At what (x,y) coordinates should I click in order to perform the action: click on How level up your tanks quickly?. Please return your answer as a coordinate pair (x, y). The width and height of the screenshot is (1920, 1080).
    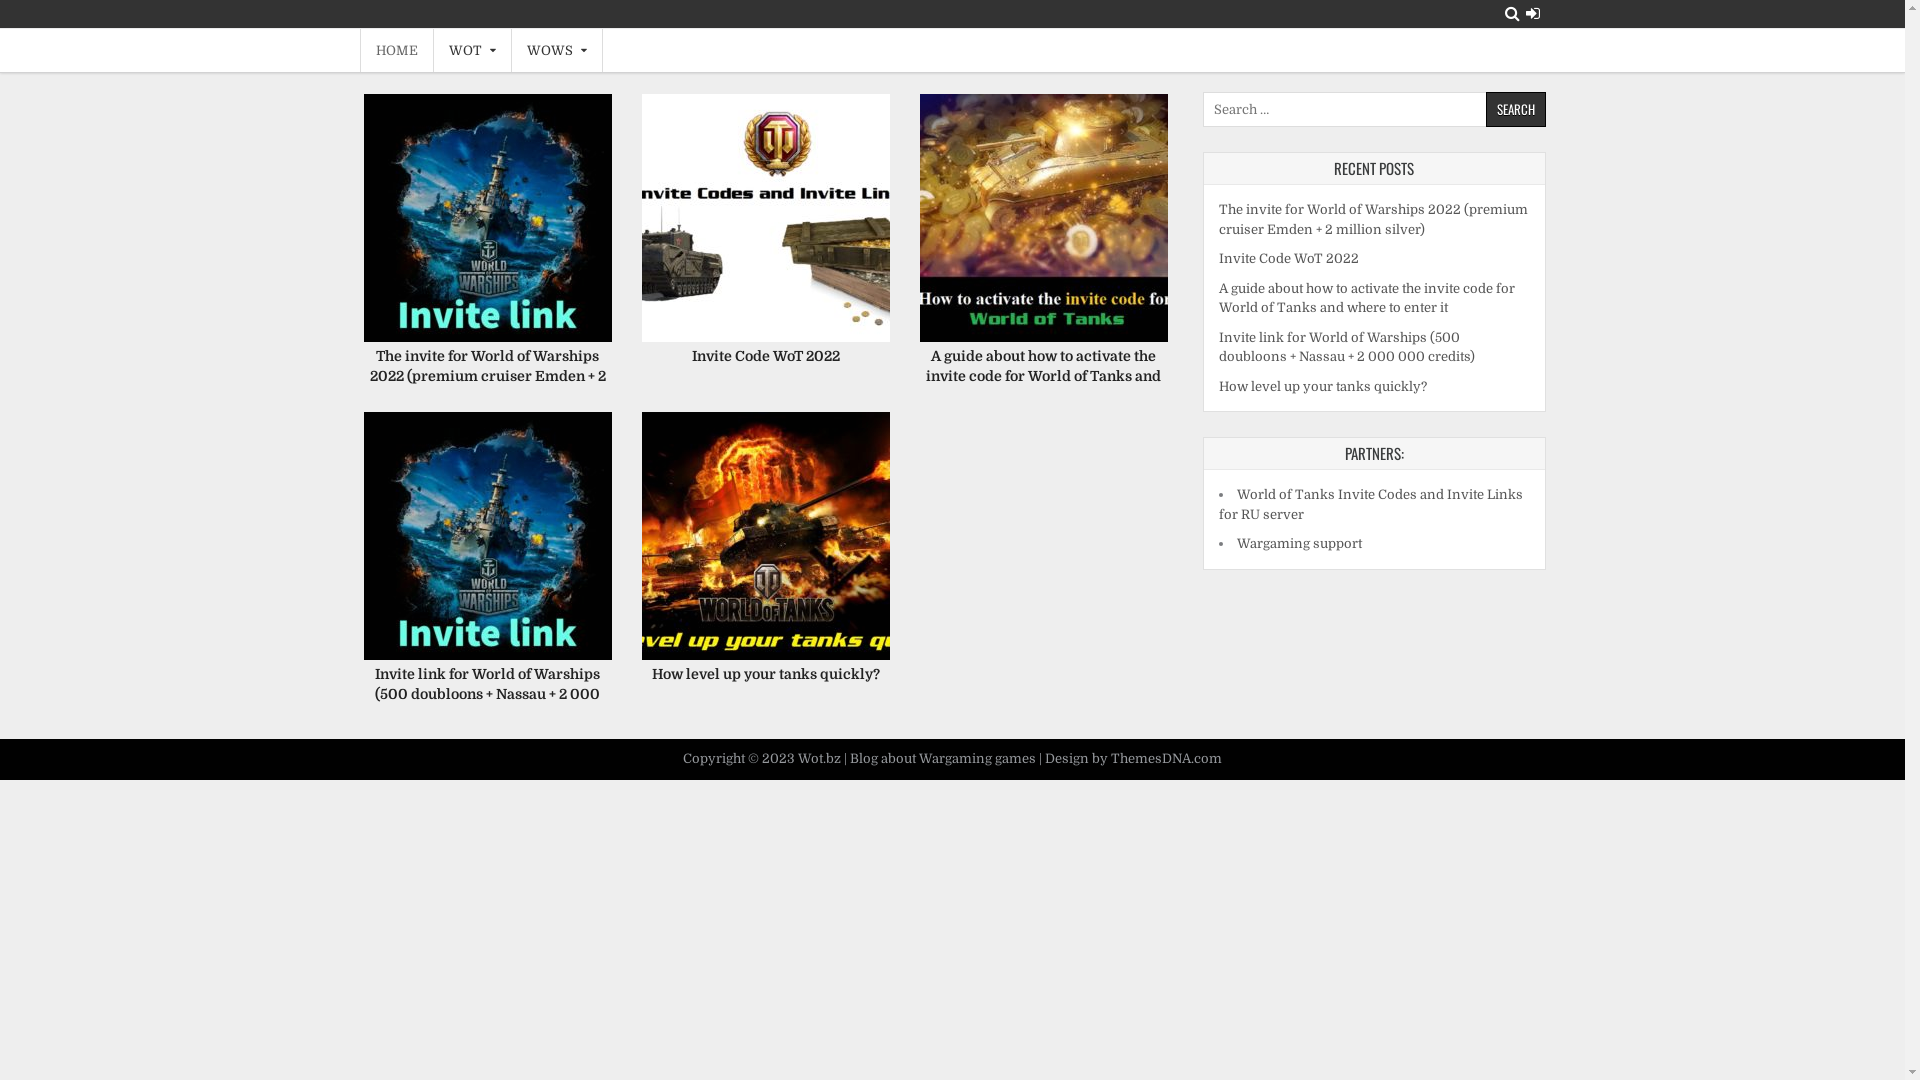
    Looking at the image, I should click on (1322, 386).